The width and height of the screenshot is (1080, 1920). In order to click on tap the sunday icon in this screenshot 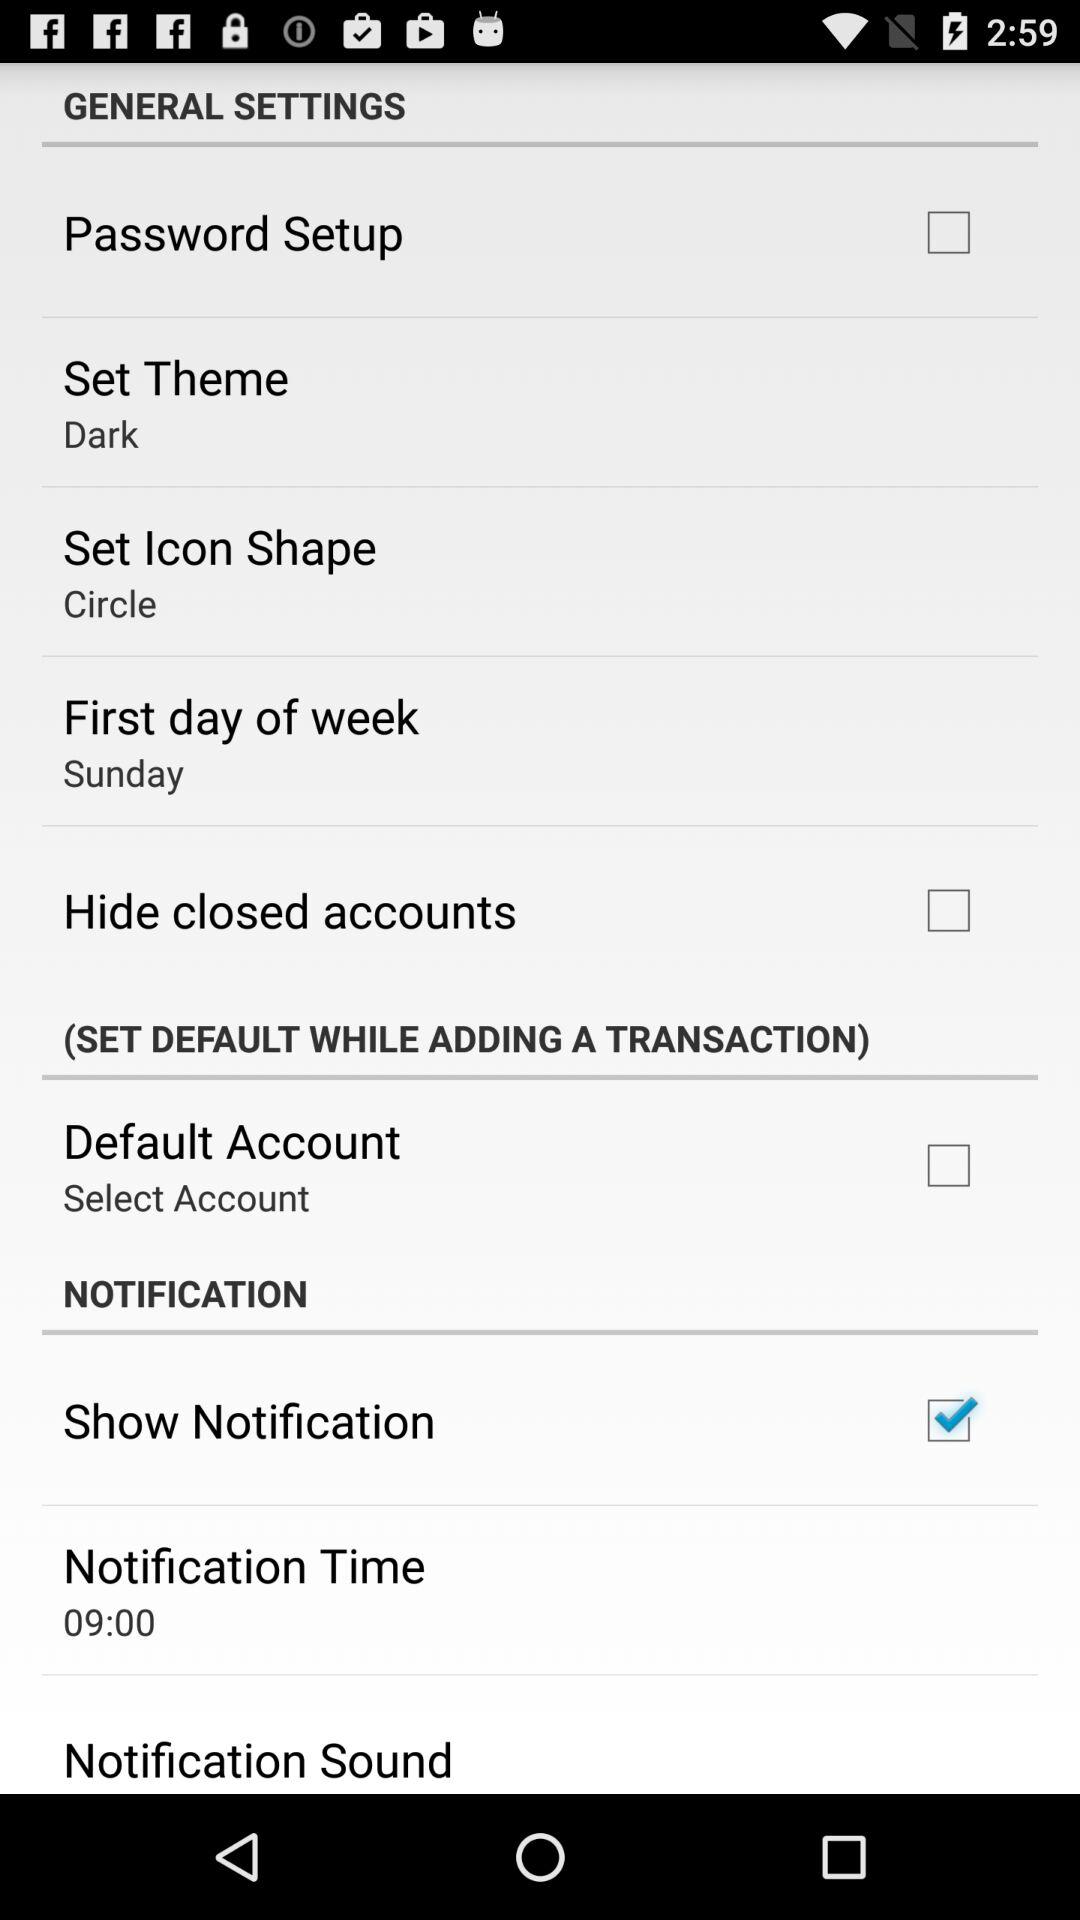, I will do `click(123, 772)`.